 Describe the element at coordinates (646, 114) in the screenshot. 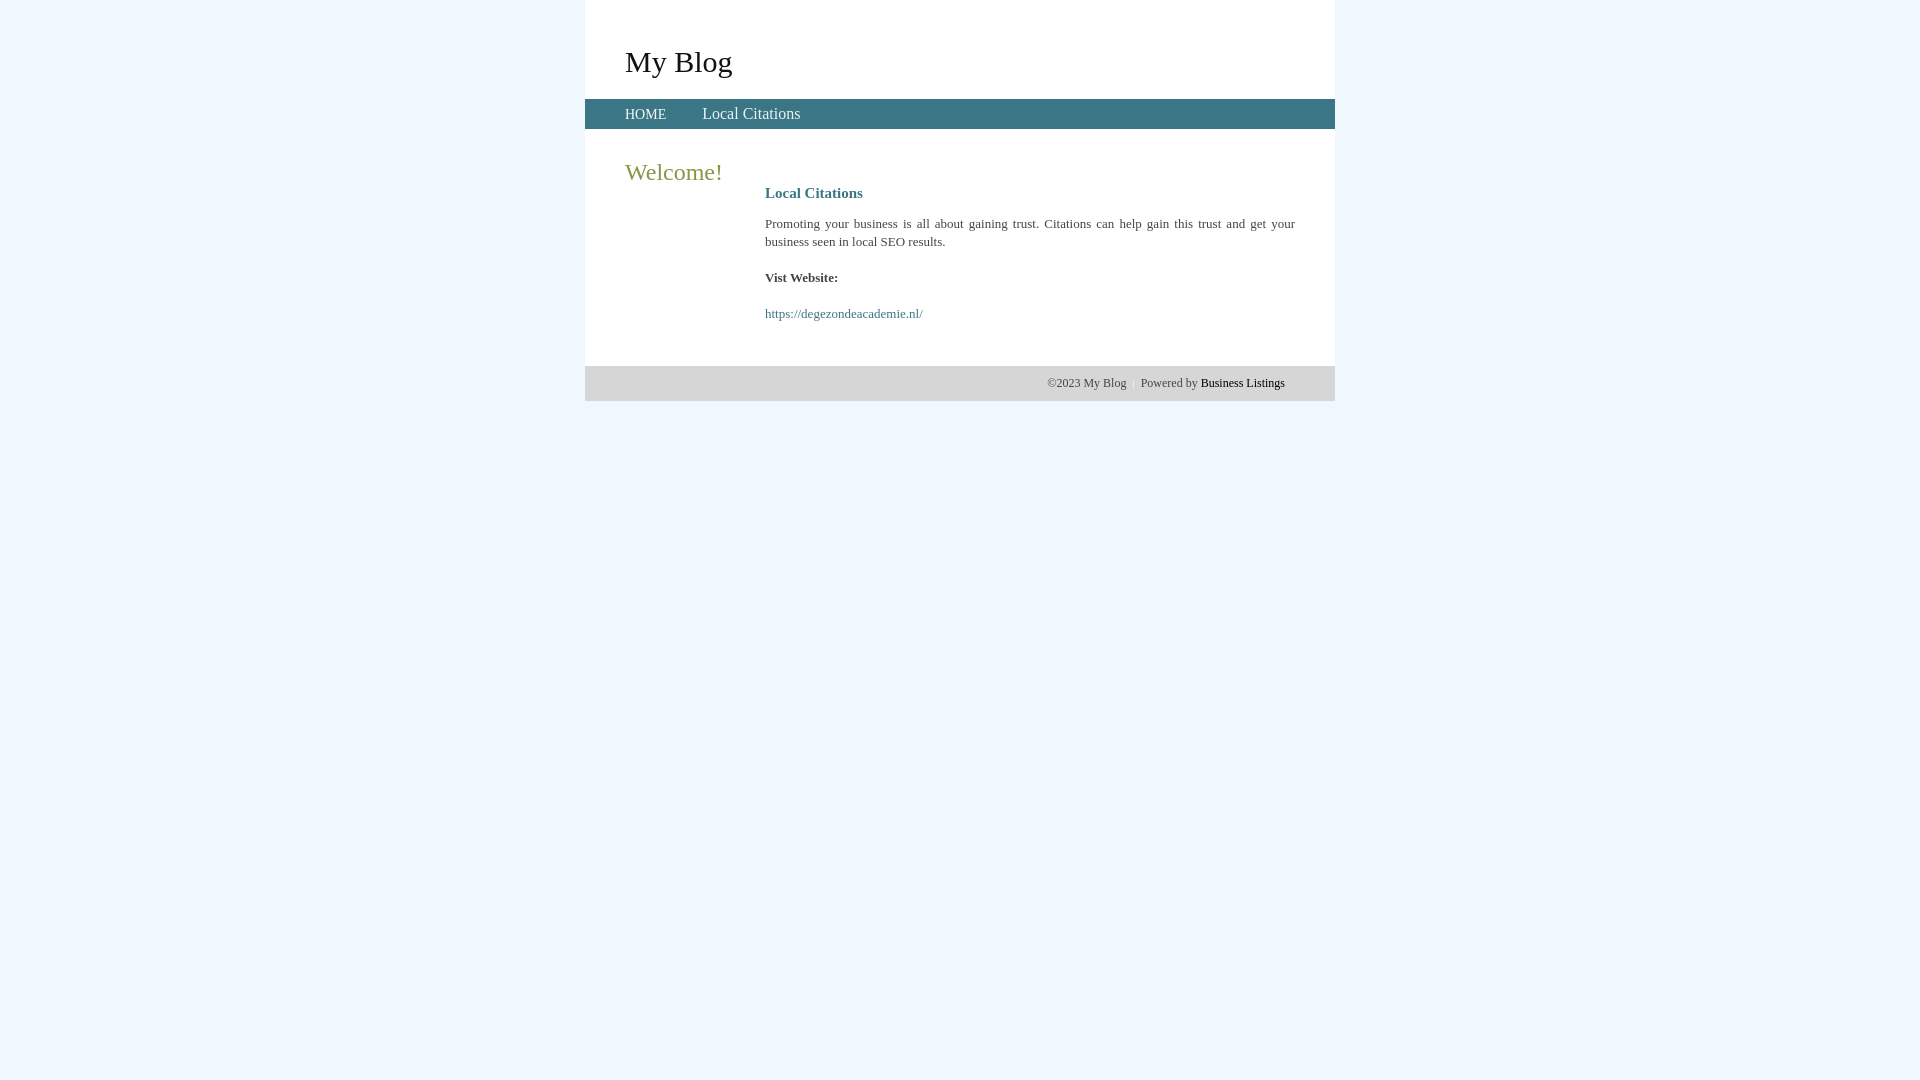

I see `HOME` at that location.